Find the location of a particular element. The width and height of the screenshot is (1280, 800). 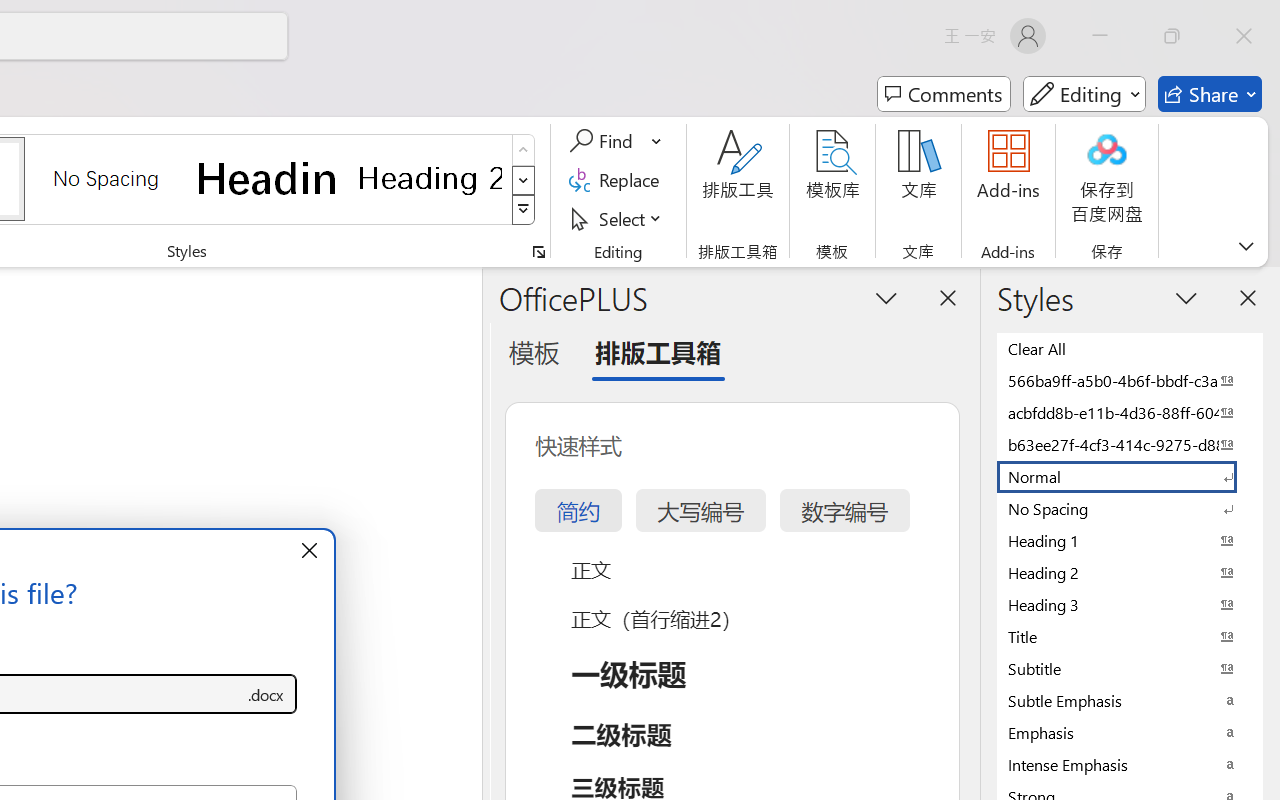

Heading 3 is located at coordinates (1130, 604).